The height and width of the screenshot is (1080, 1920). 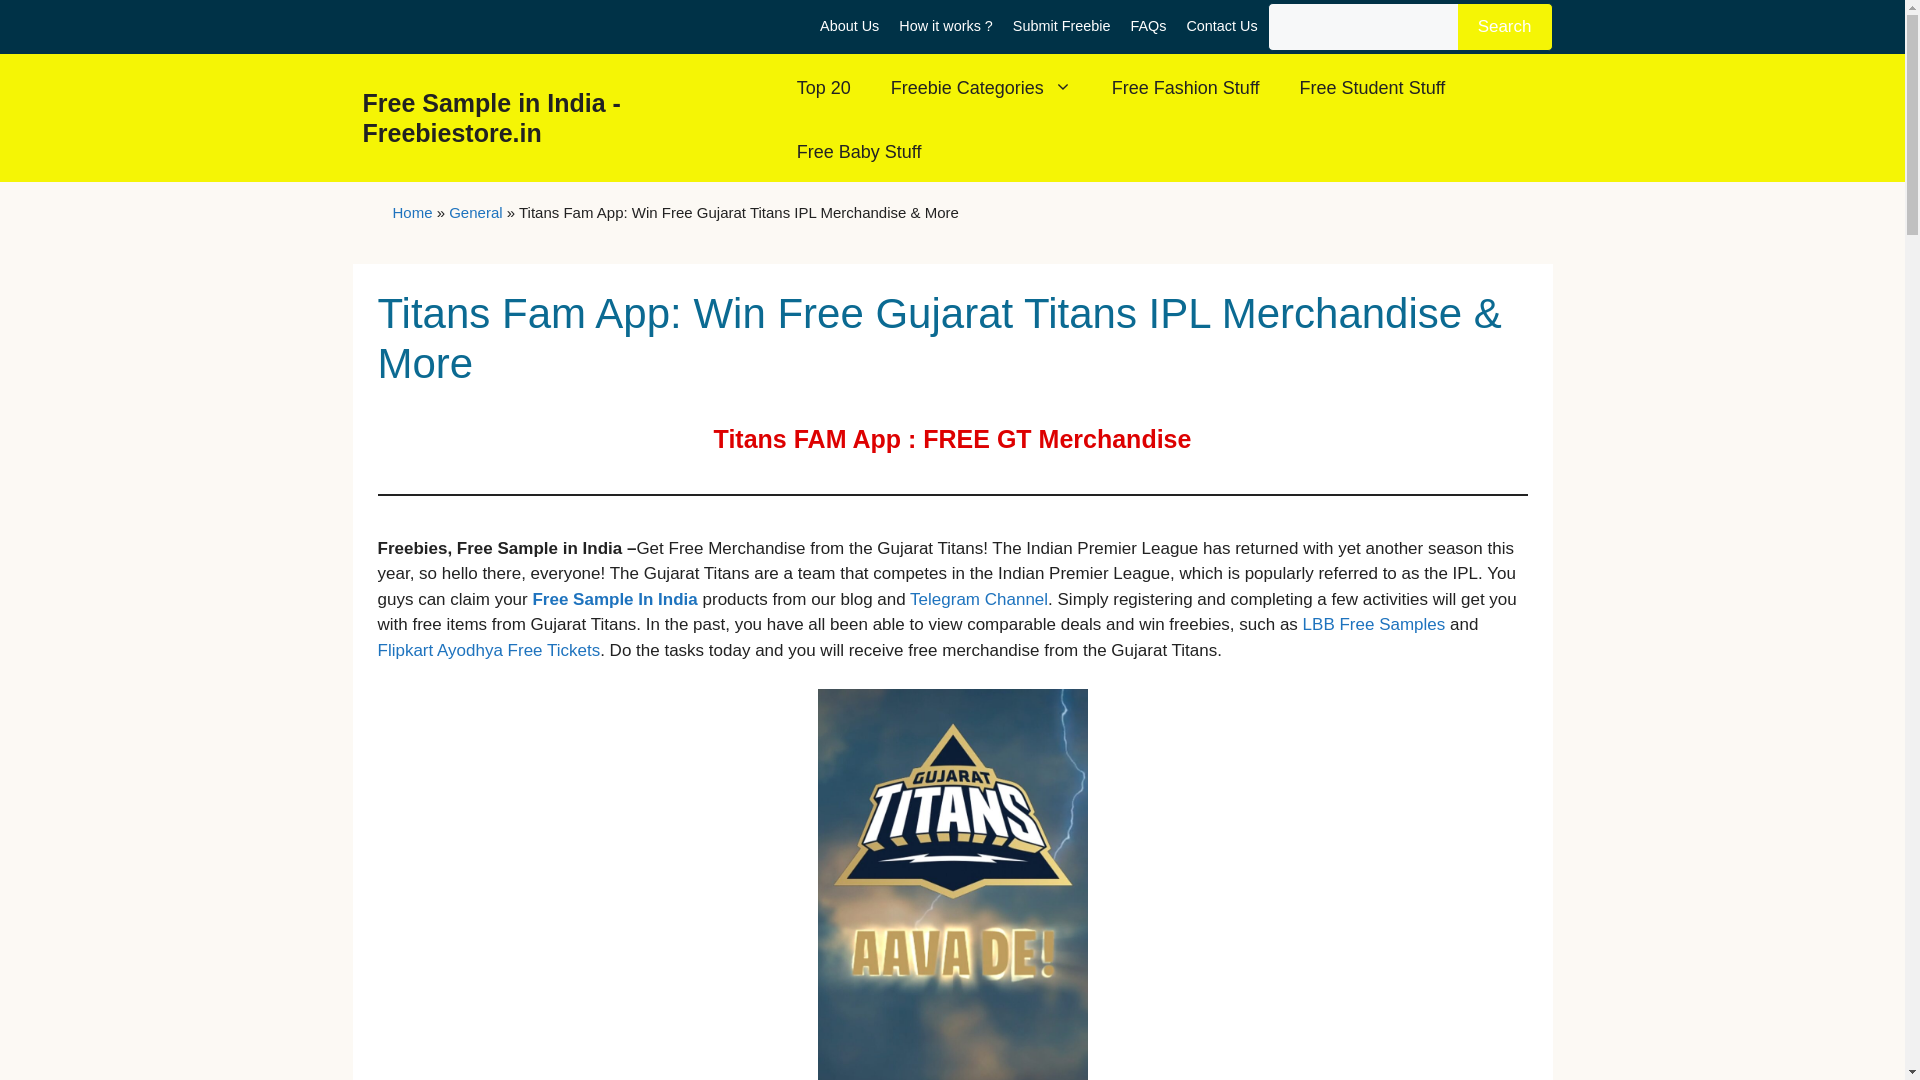 I want to click on Free Sample in India - Freebiestore.in, so click(x=491, y=116).